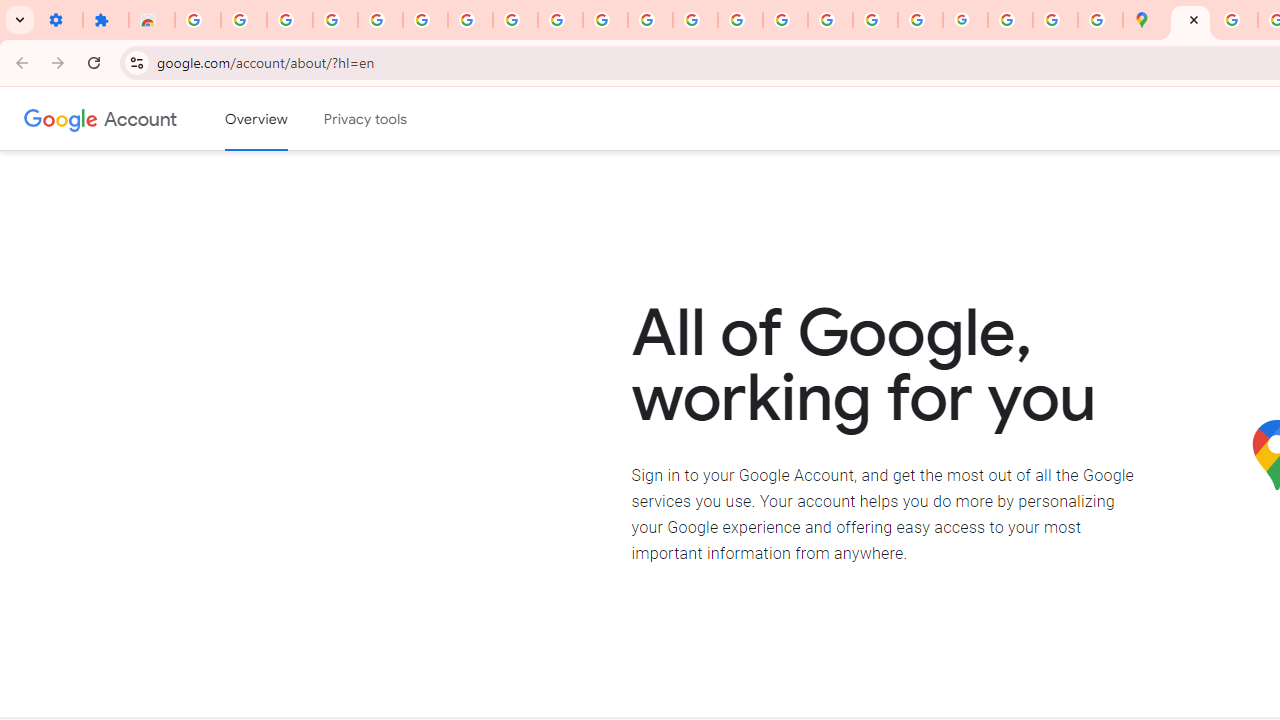  I want to click on Google Account overview, so click(256, 119).